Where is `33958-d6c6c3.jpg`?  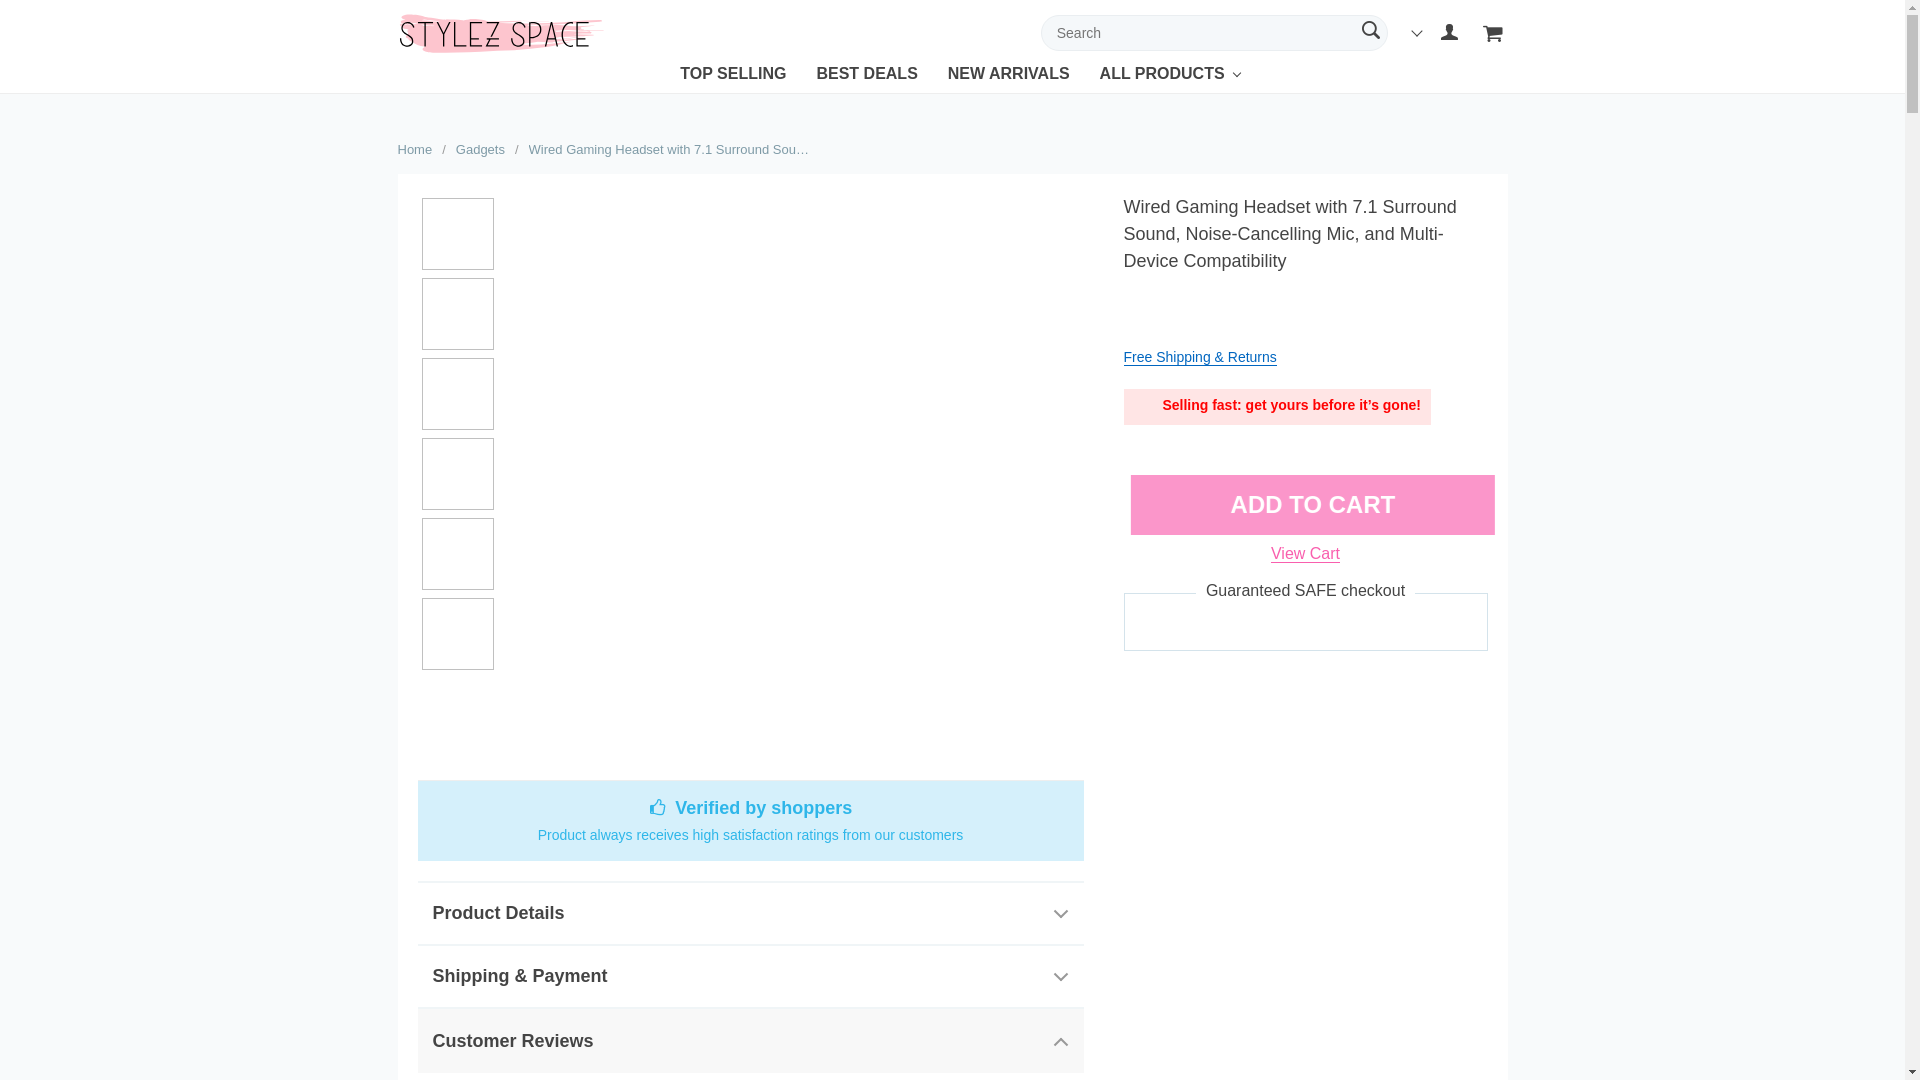 33958-d6c6c3.jpg is located at coordinates (458, 234).